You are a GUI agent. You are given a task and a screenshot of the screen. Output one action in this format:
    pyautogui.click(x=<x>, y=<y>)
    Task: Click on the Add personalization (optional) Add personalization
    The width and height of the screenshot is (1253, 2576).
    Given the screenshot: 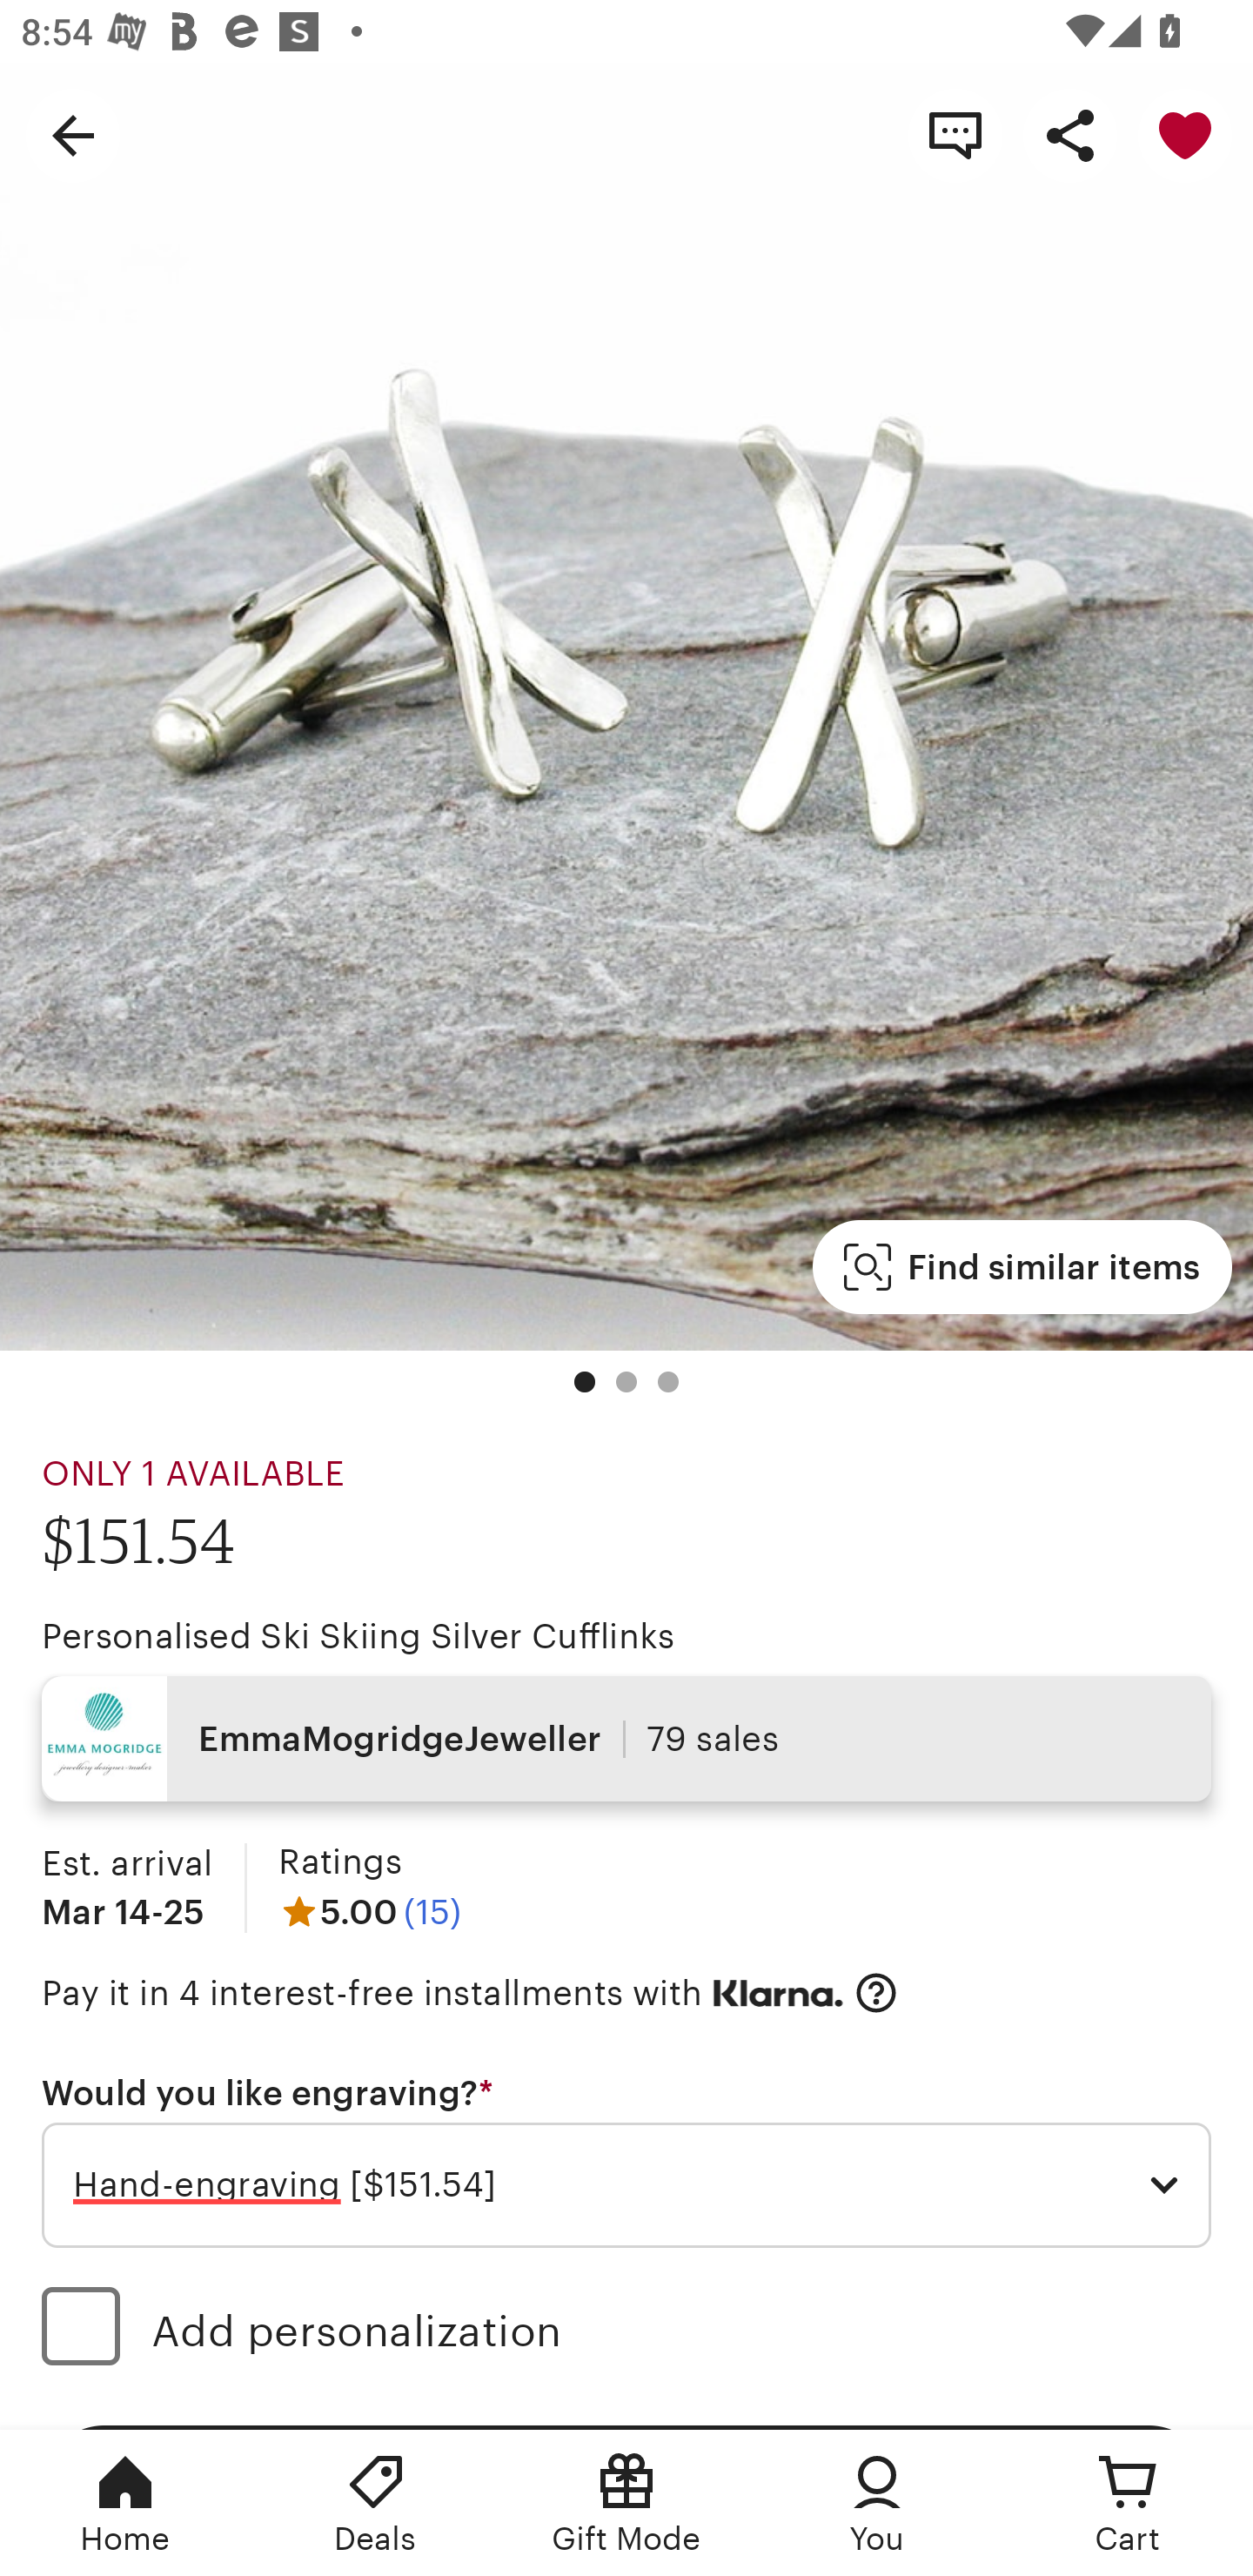 What is the action you would take?
    pyautogui.click(x=626, y=2331)
    